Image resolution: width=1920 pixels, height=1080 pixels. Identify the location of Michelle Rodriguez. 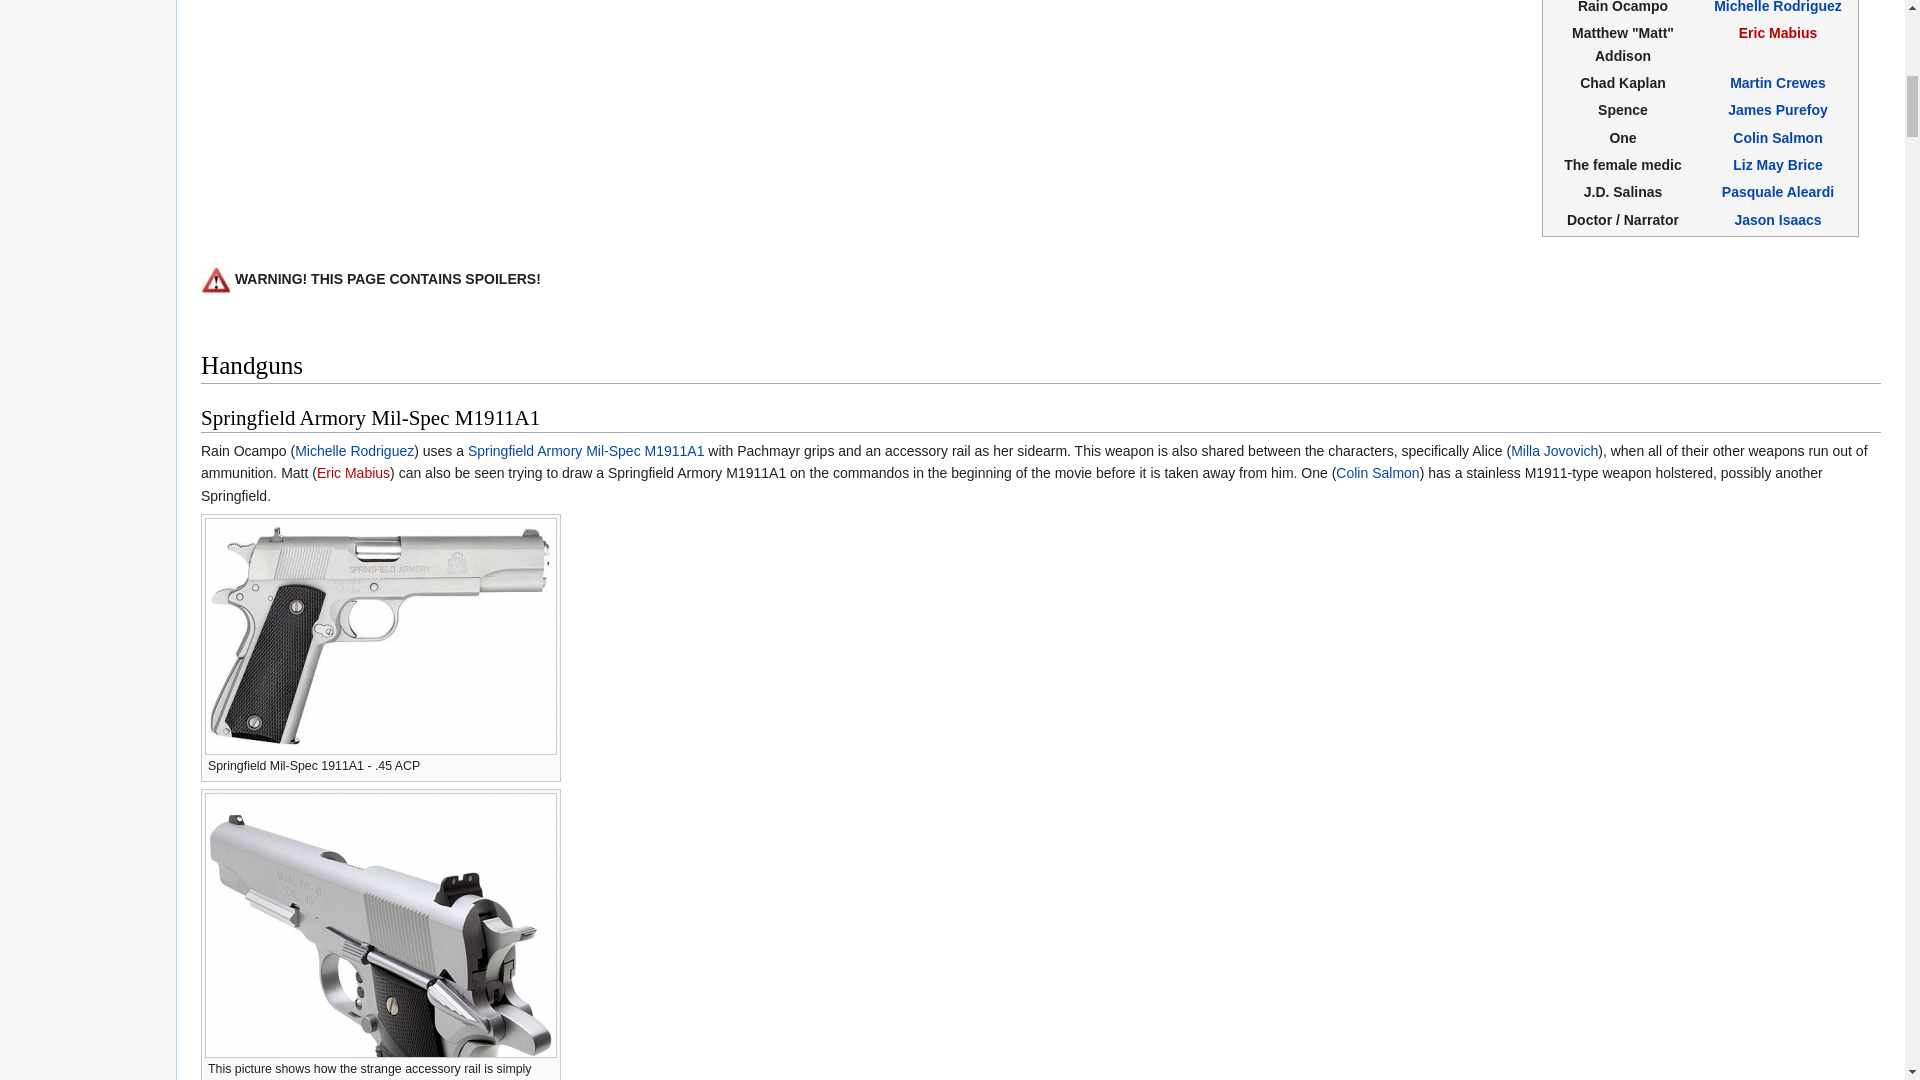
(354, 450).